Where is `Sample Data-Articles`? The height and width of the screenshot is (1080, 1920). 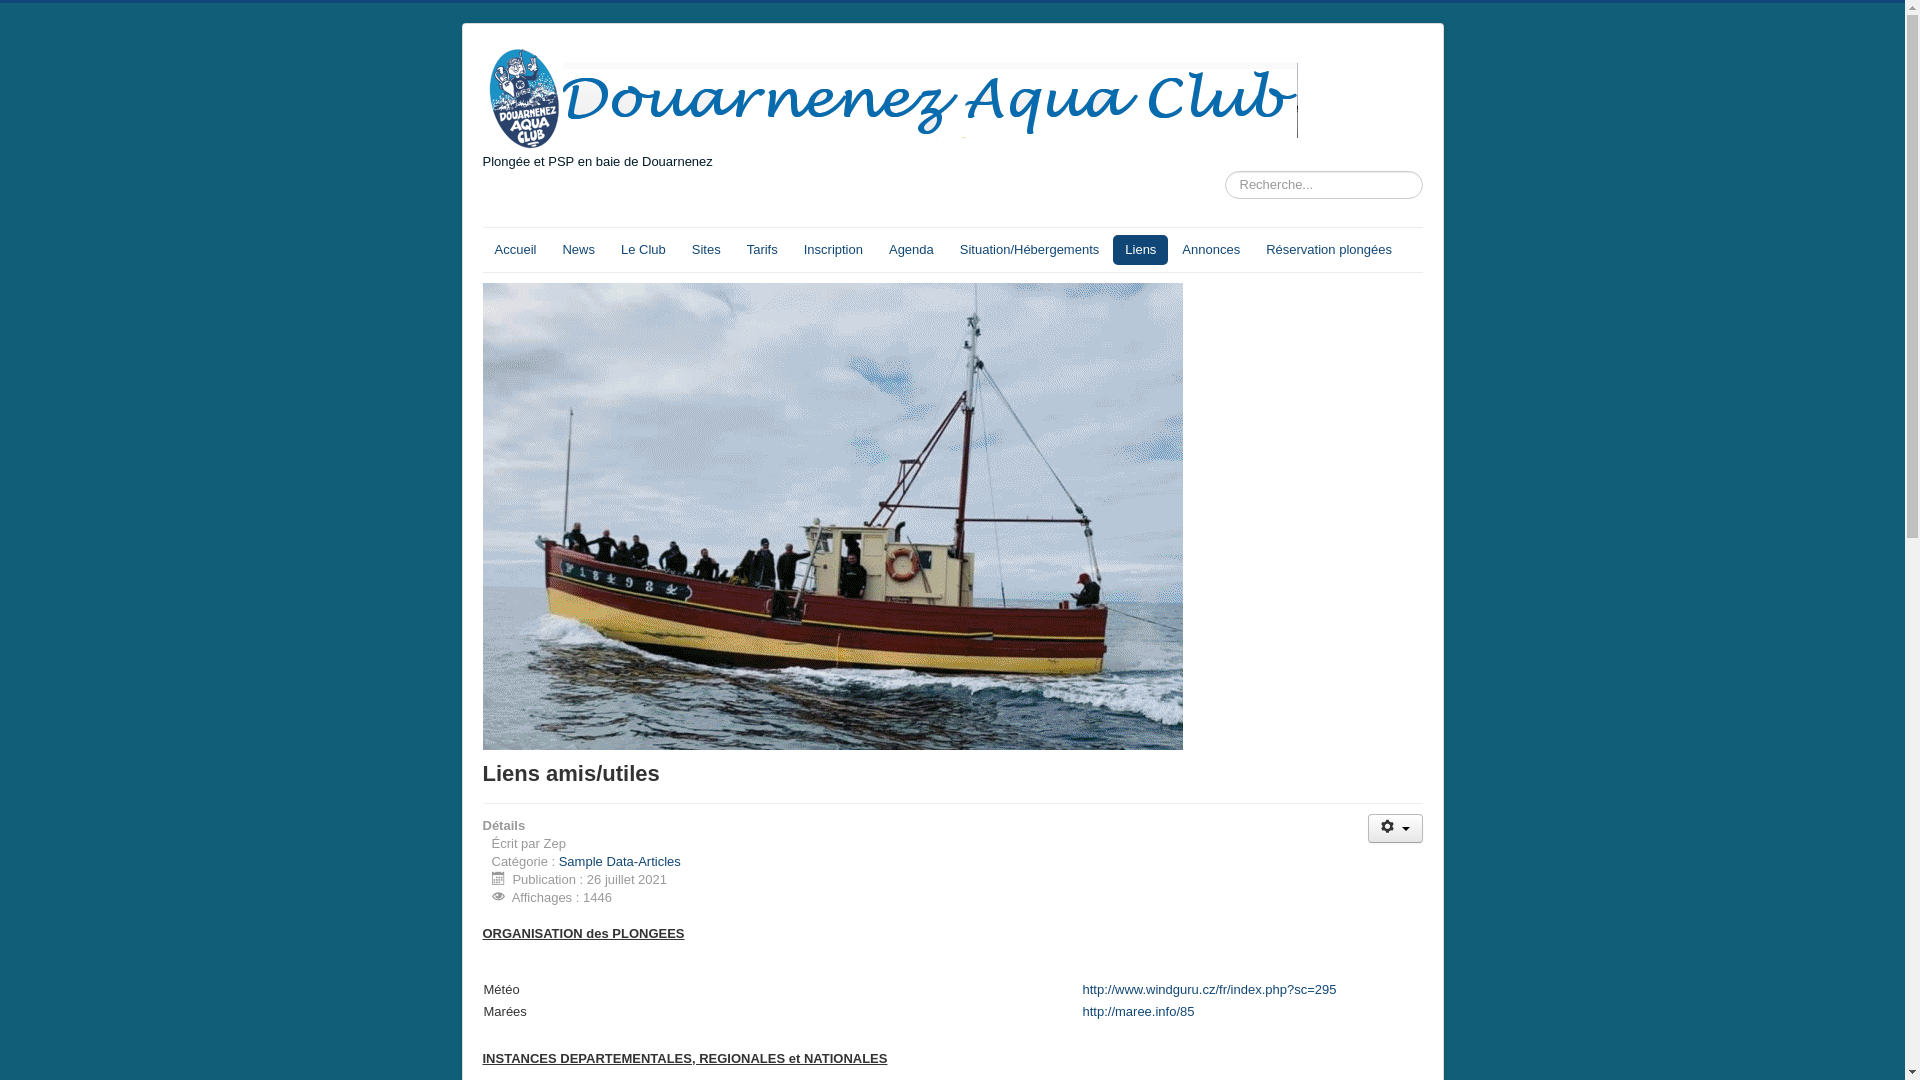 Sample Data-Articles is located at coordinates (620, 862).